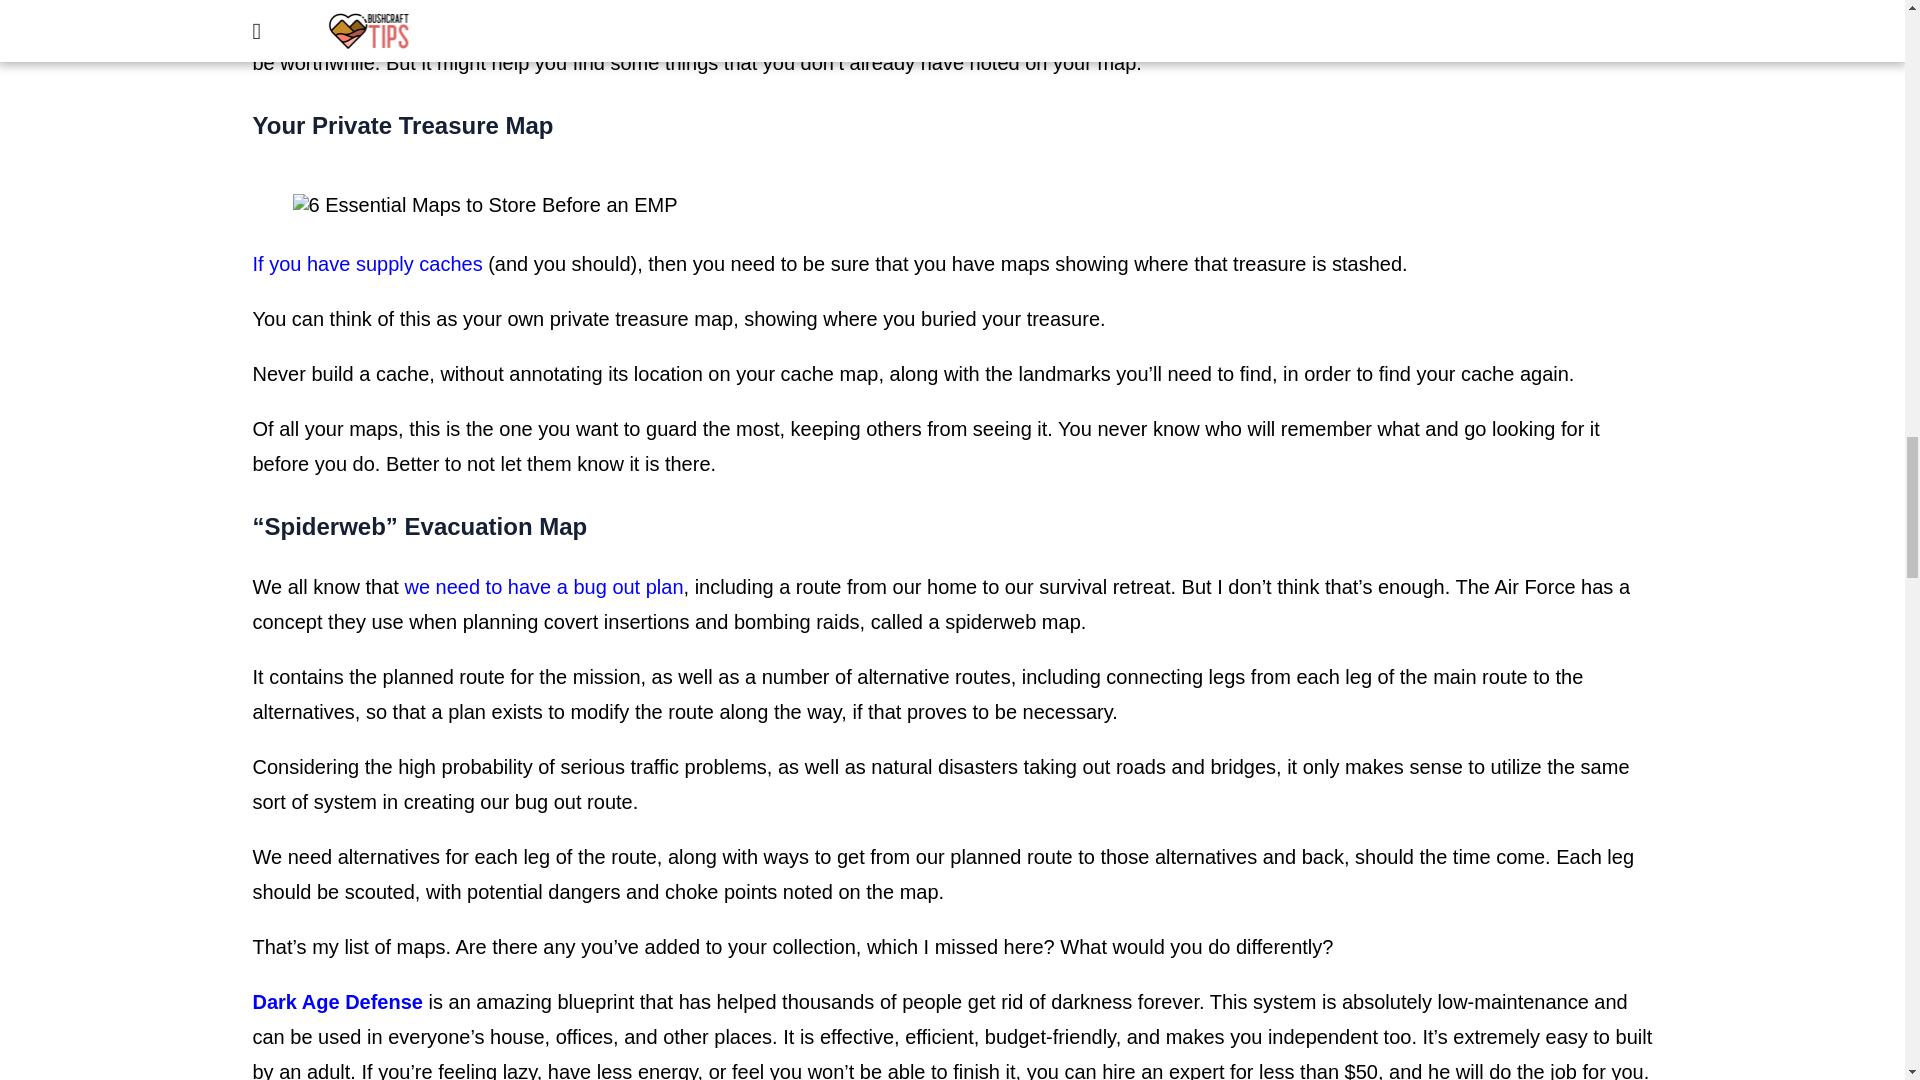  What do you see at coordinates (543, 586) in the screenshot?
I see `we need to have a bug out plan` at bounding box center [543, 586].